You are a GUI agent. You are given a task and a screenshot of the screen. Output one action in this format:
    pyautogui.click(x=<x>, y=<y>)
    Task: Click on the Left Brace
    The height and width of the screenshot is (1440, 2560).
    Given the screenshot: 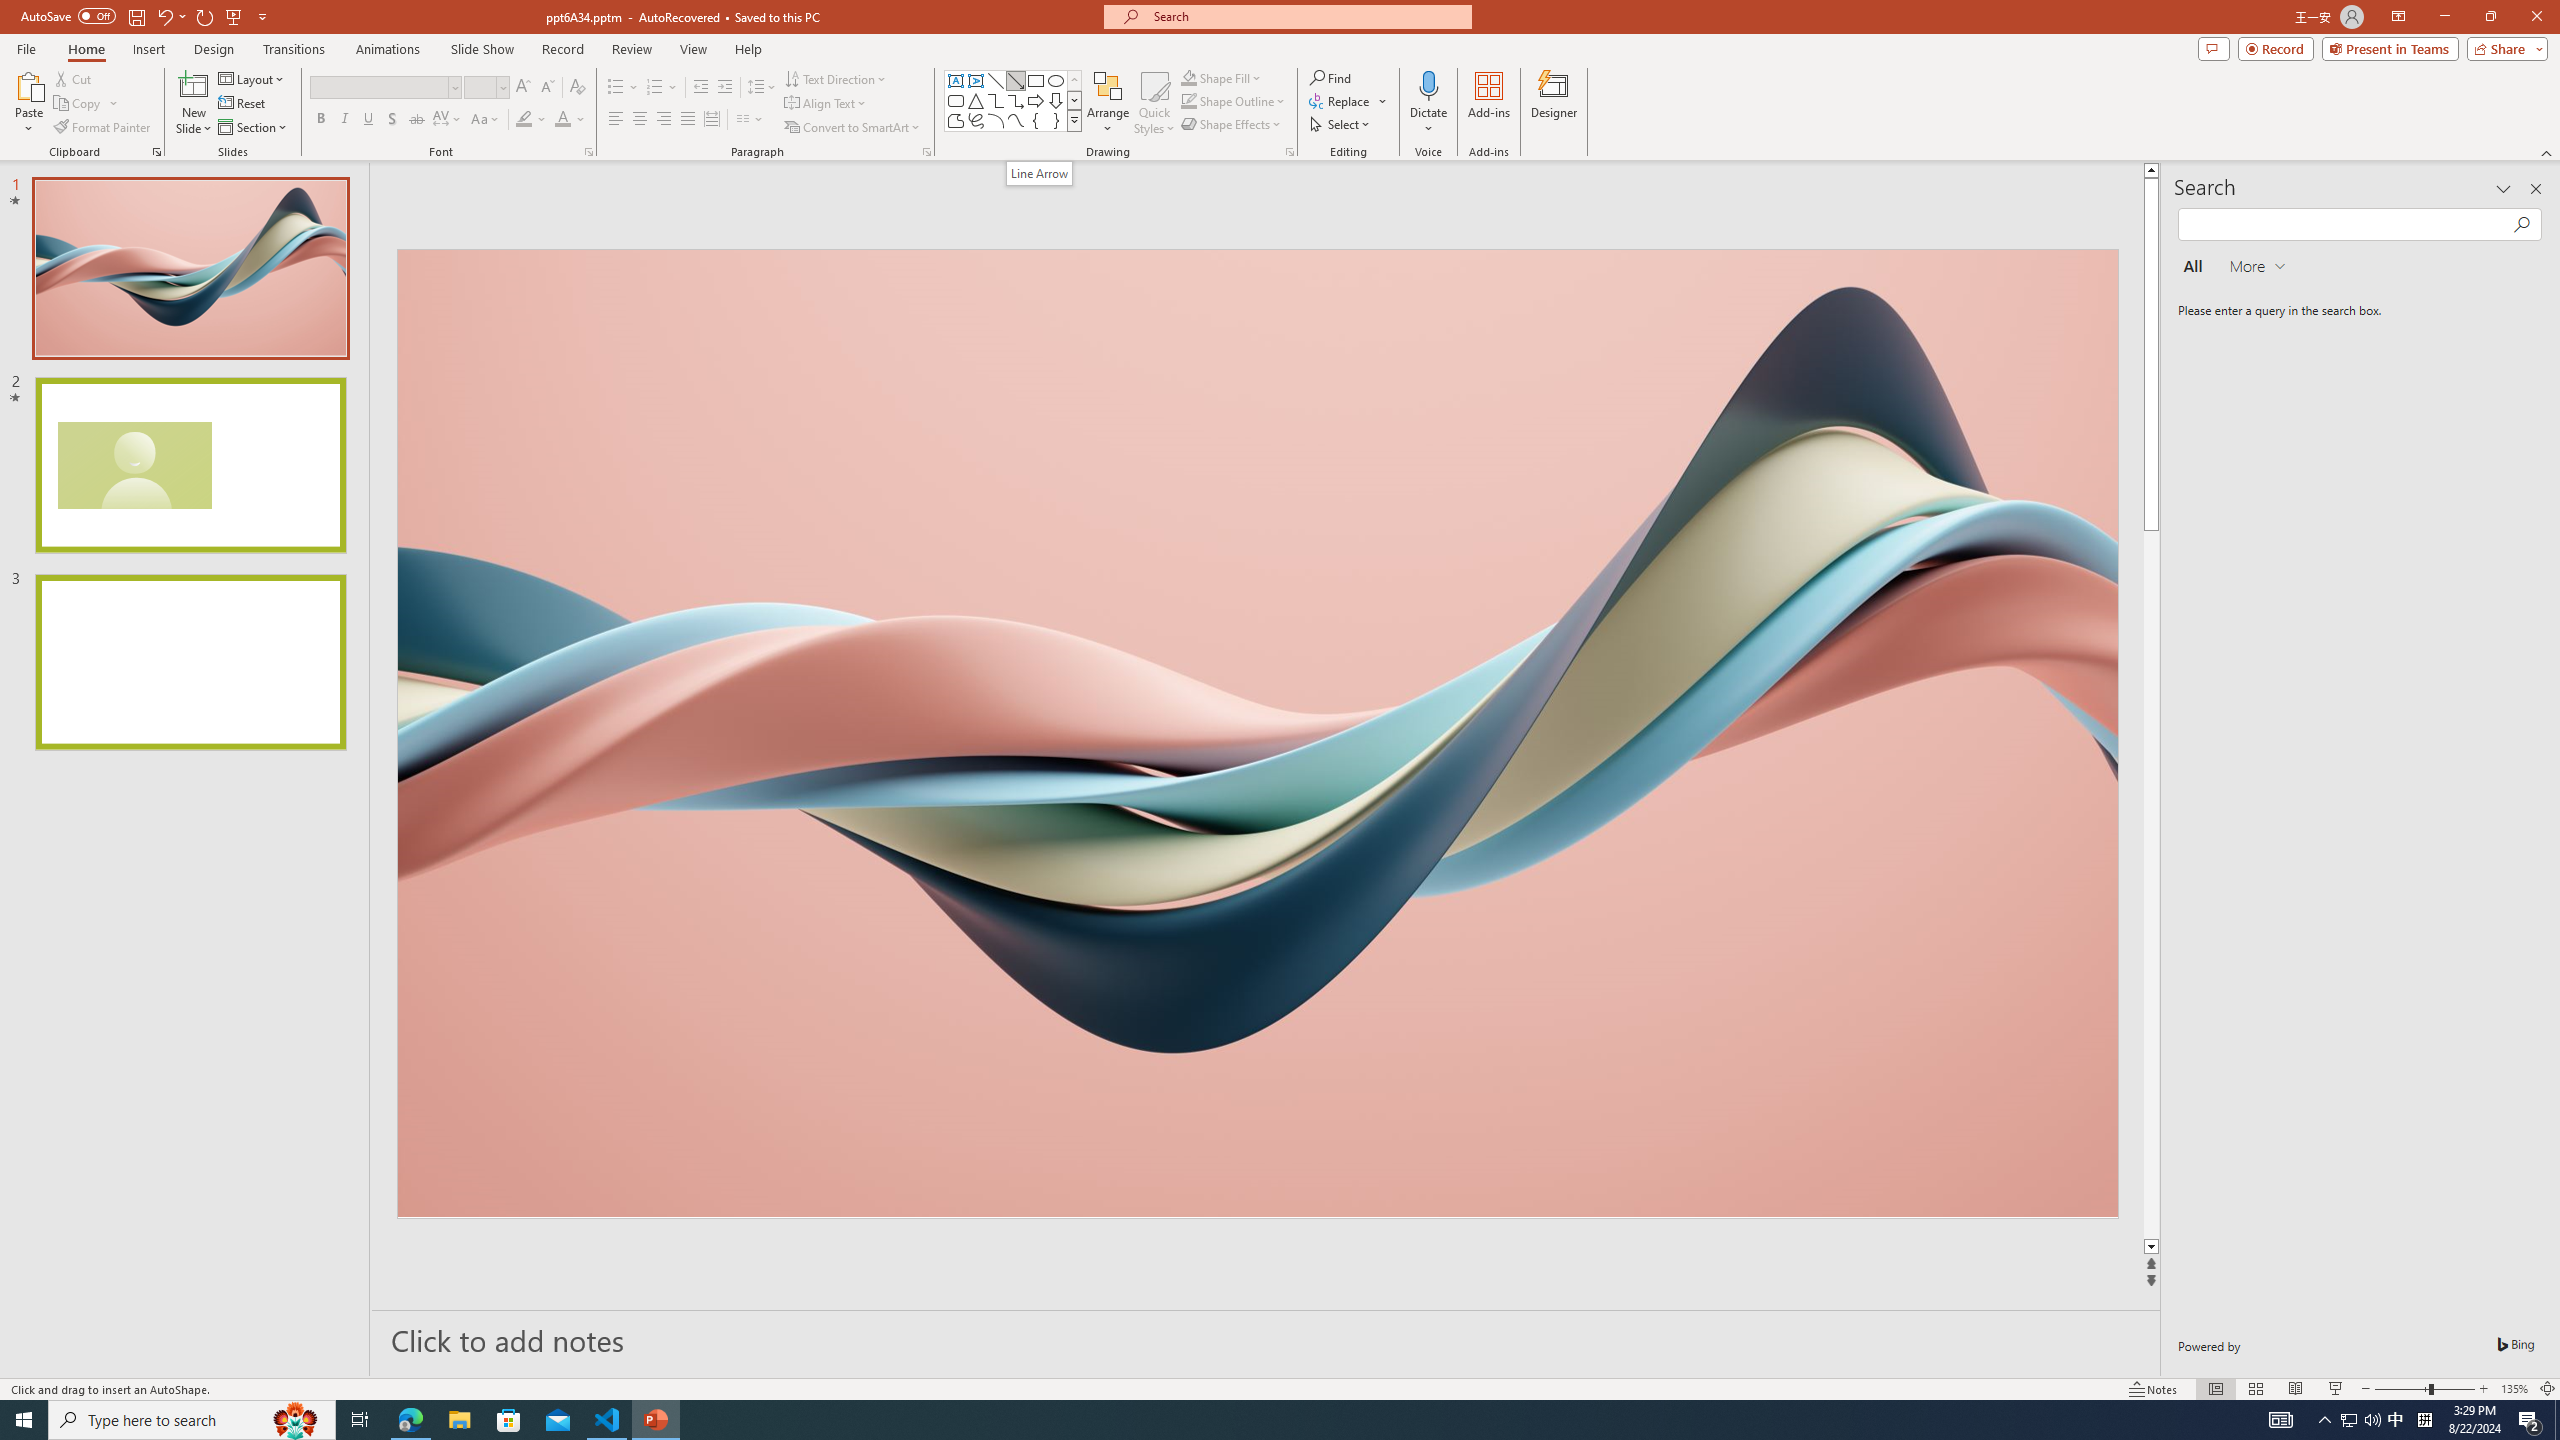 What is the action you would take?
    pyautogui.click(x=1036, y=120)
    